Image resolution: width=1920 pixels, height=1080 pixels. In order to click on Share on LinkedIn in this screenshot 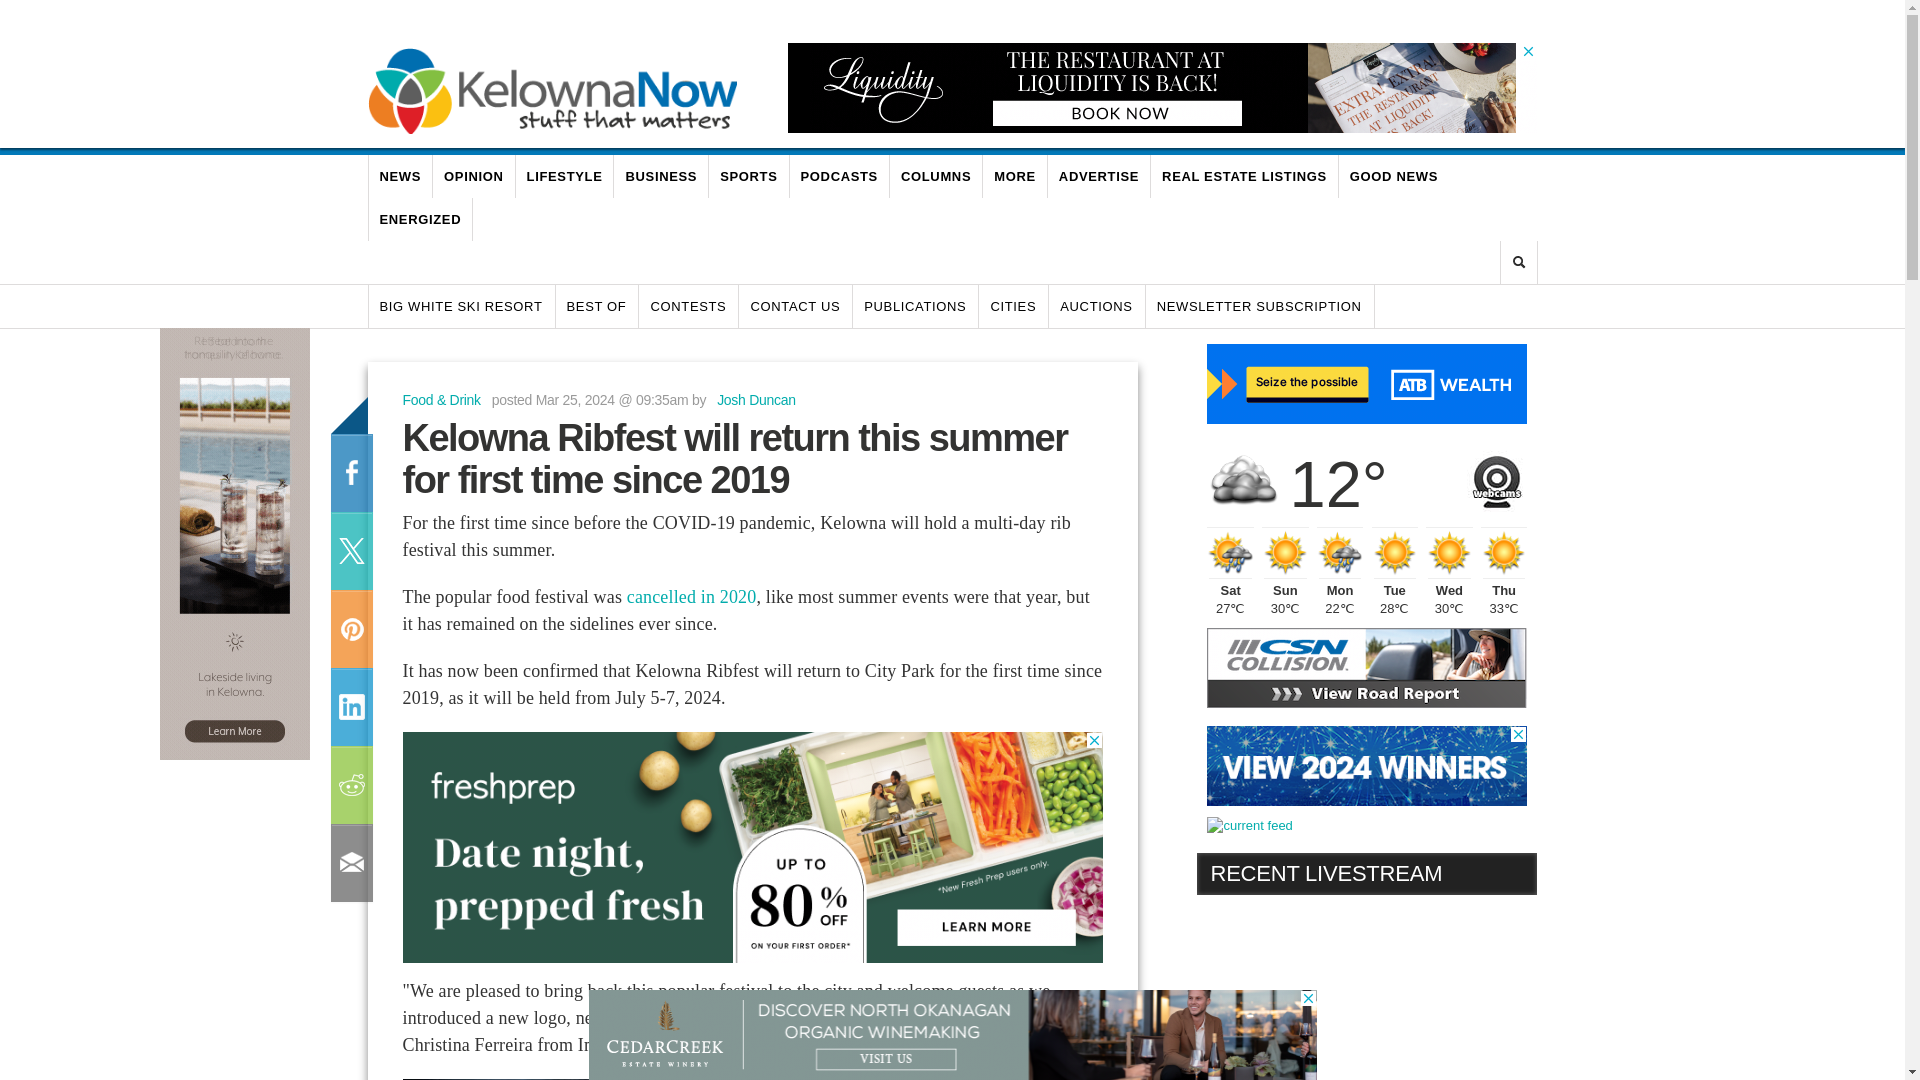, I will do `click(350, 707)`.